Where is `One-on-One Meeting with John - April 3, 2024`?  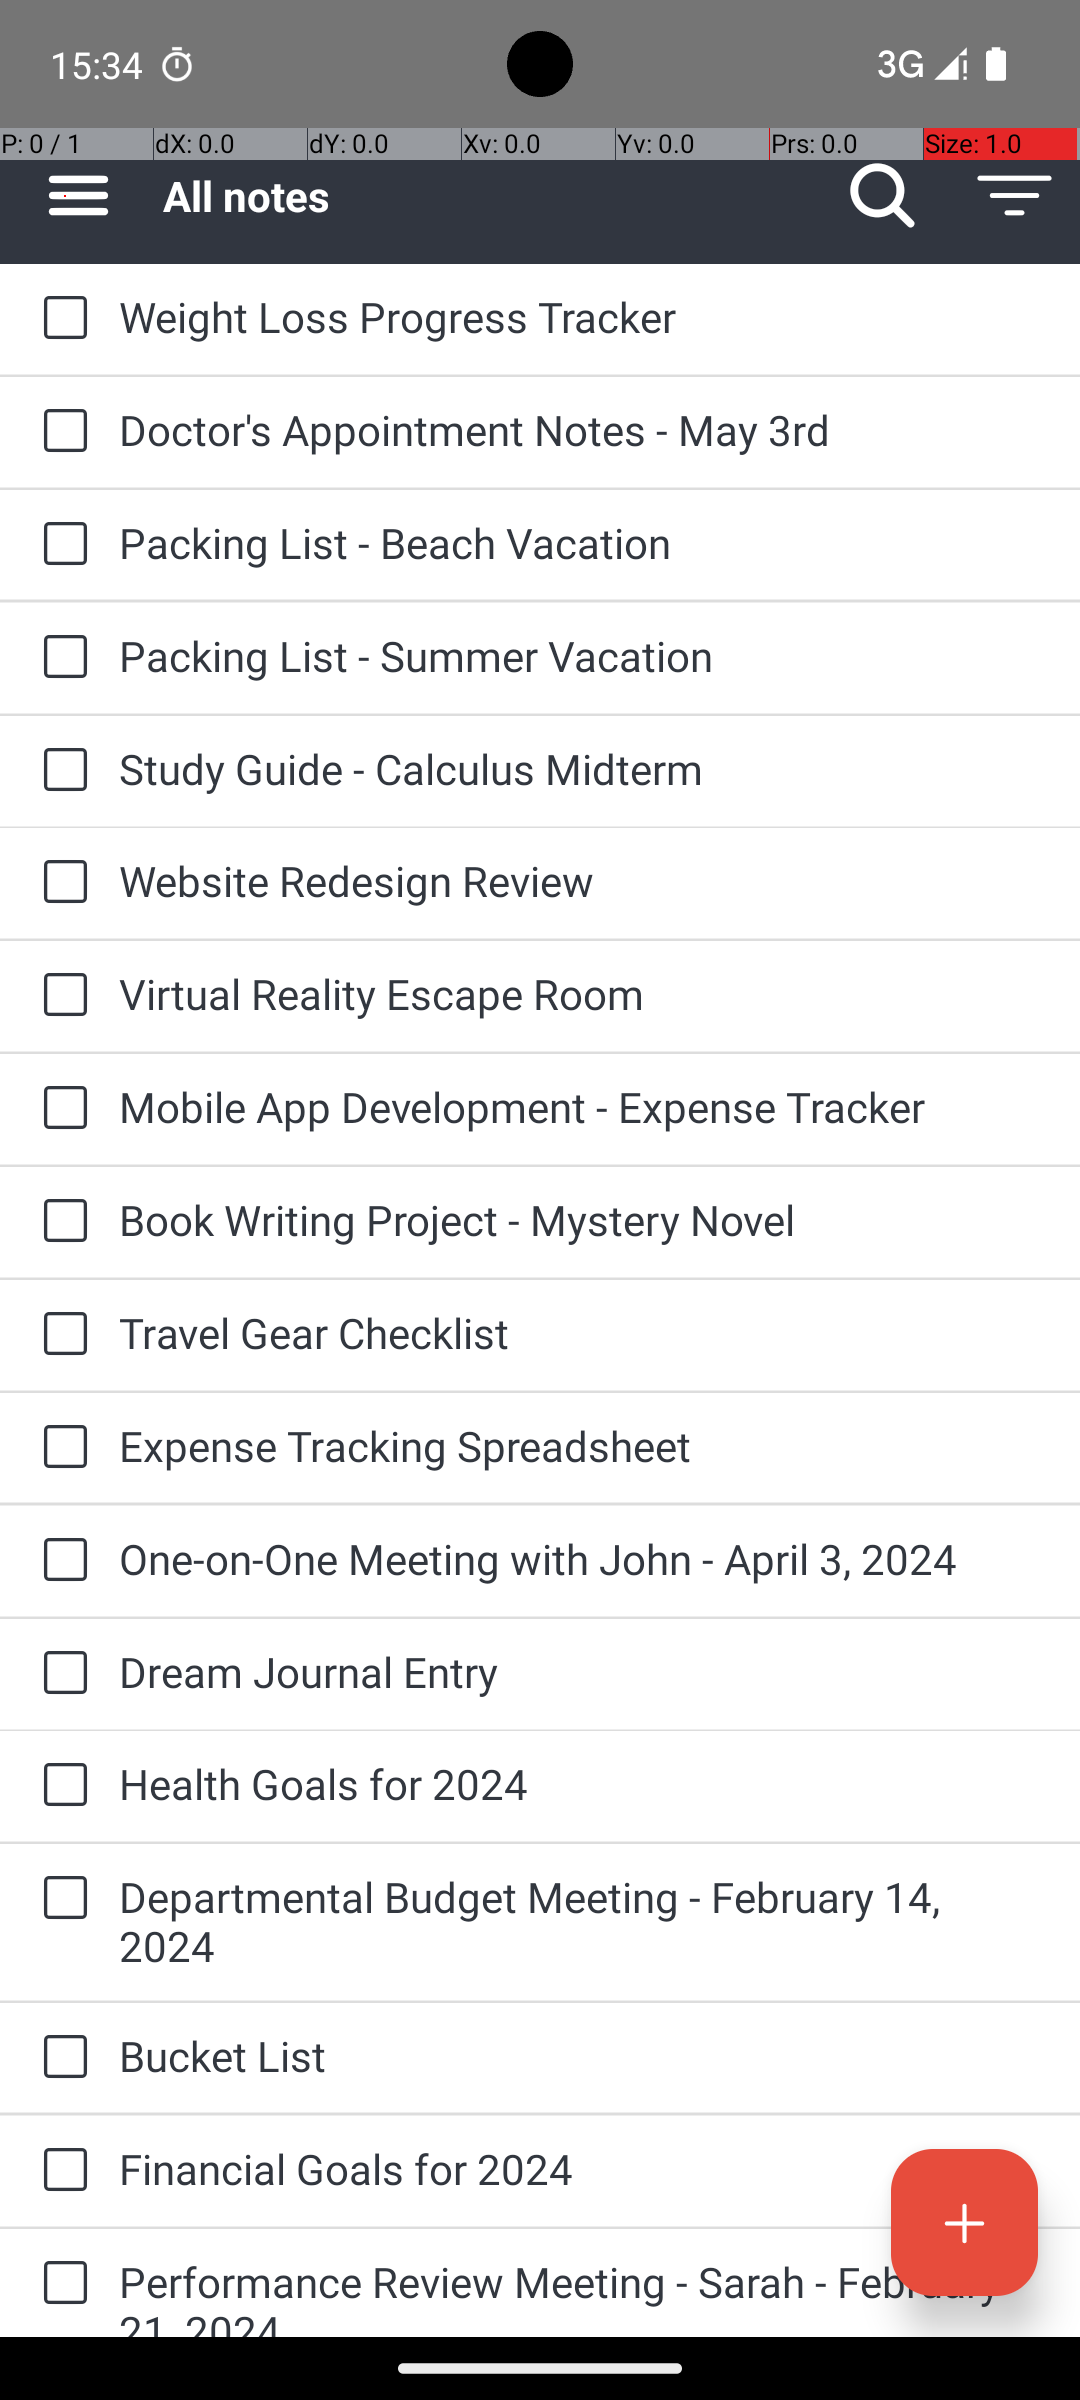 One-on-One Meeting with John - April 3, 2024 is located at coordinates (580, 1558).